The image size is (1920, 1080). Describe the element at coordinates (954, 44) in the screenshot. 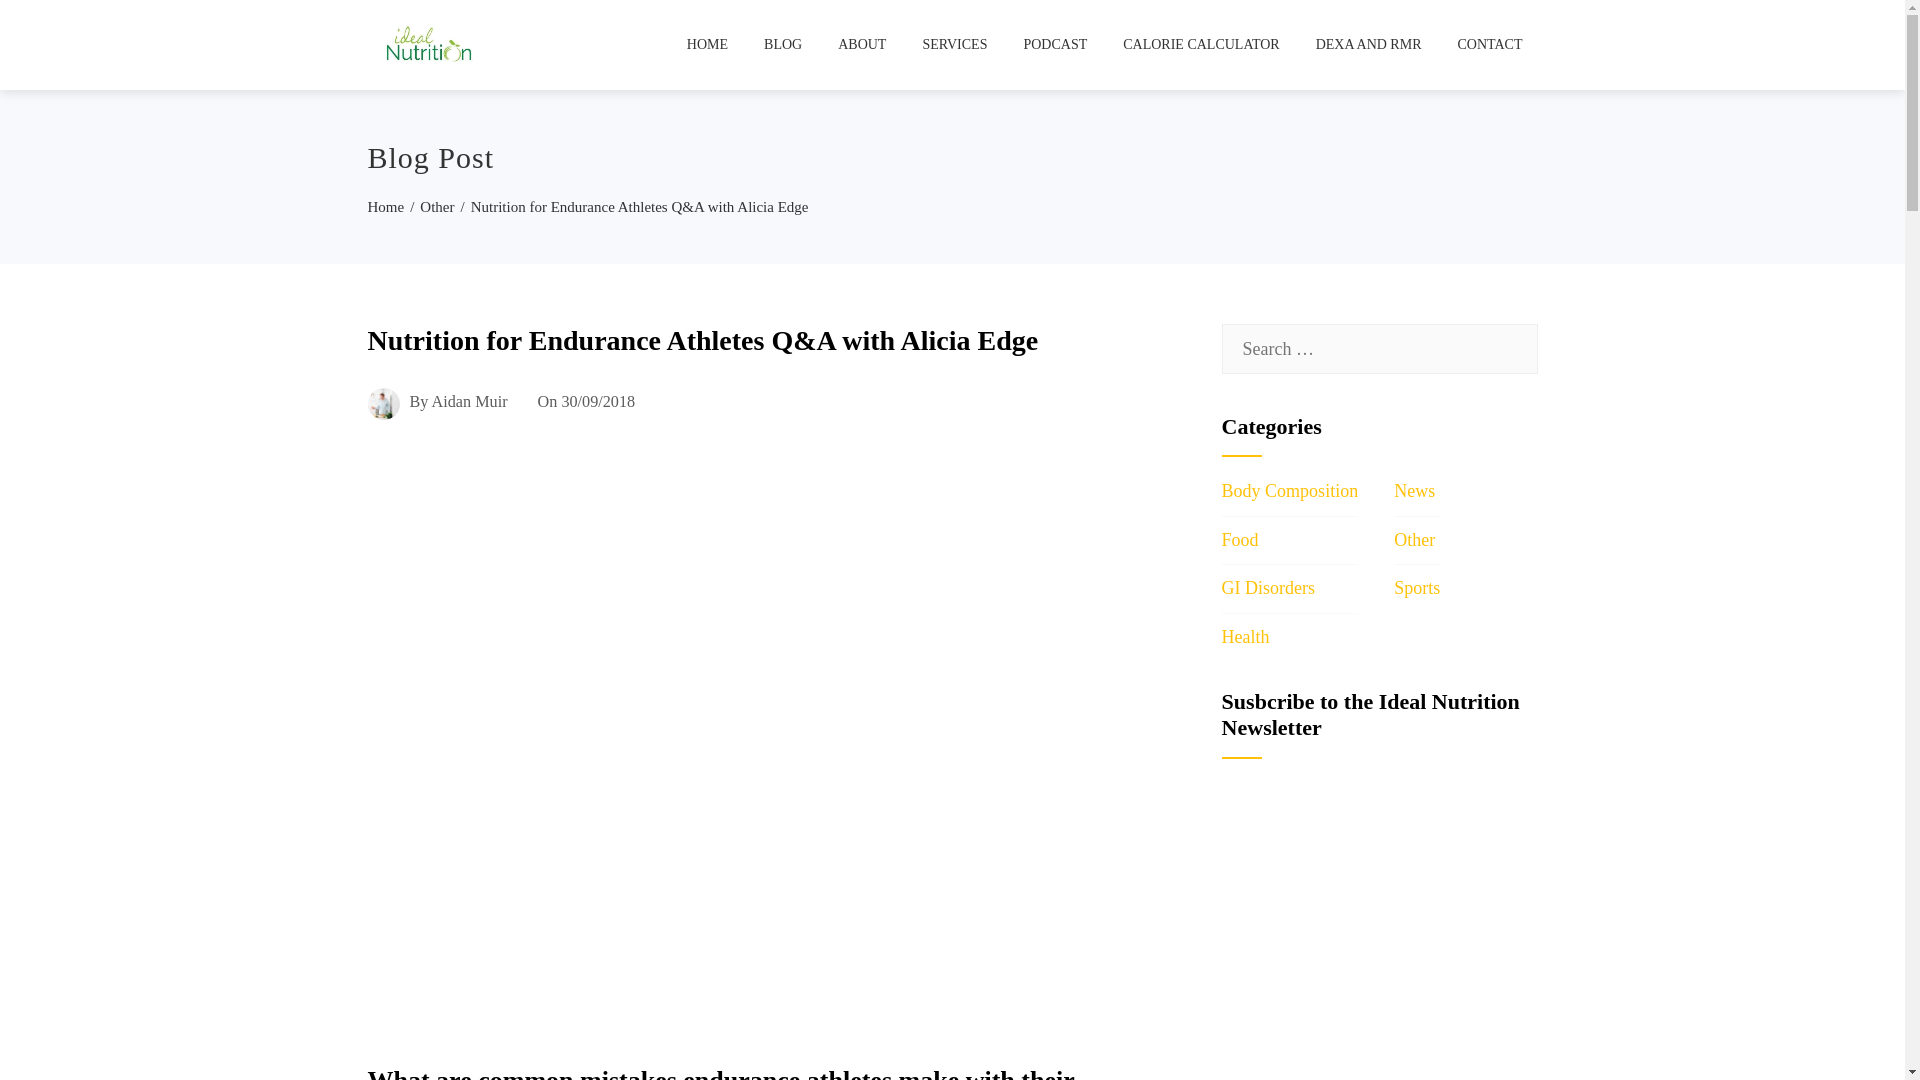

I see `SERVICES` at that location.